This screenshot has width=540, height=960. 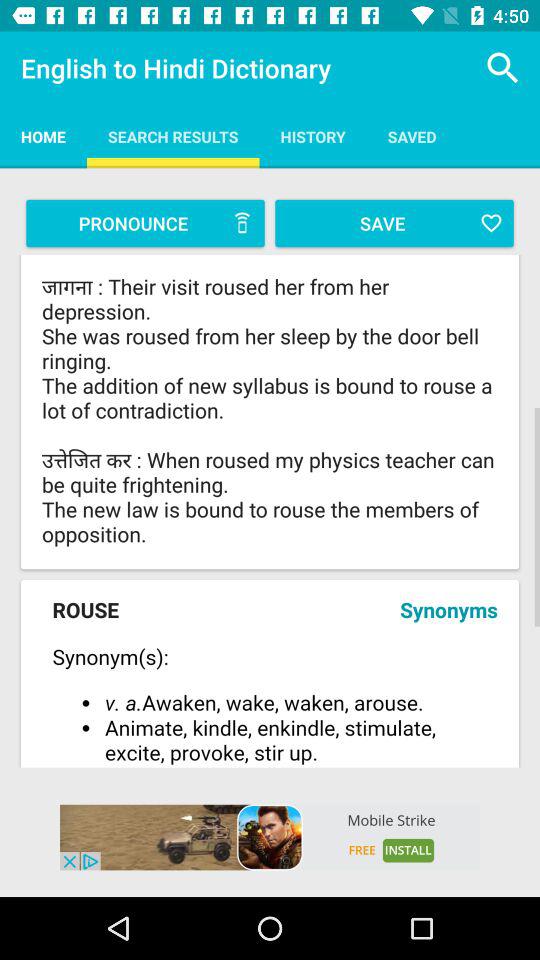 What do you see at coordinates (270, 412) in the screenshot?
I see `click on content below pronounce` at bounding box center [270, 412].